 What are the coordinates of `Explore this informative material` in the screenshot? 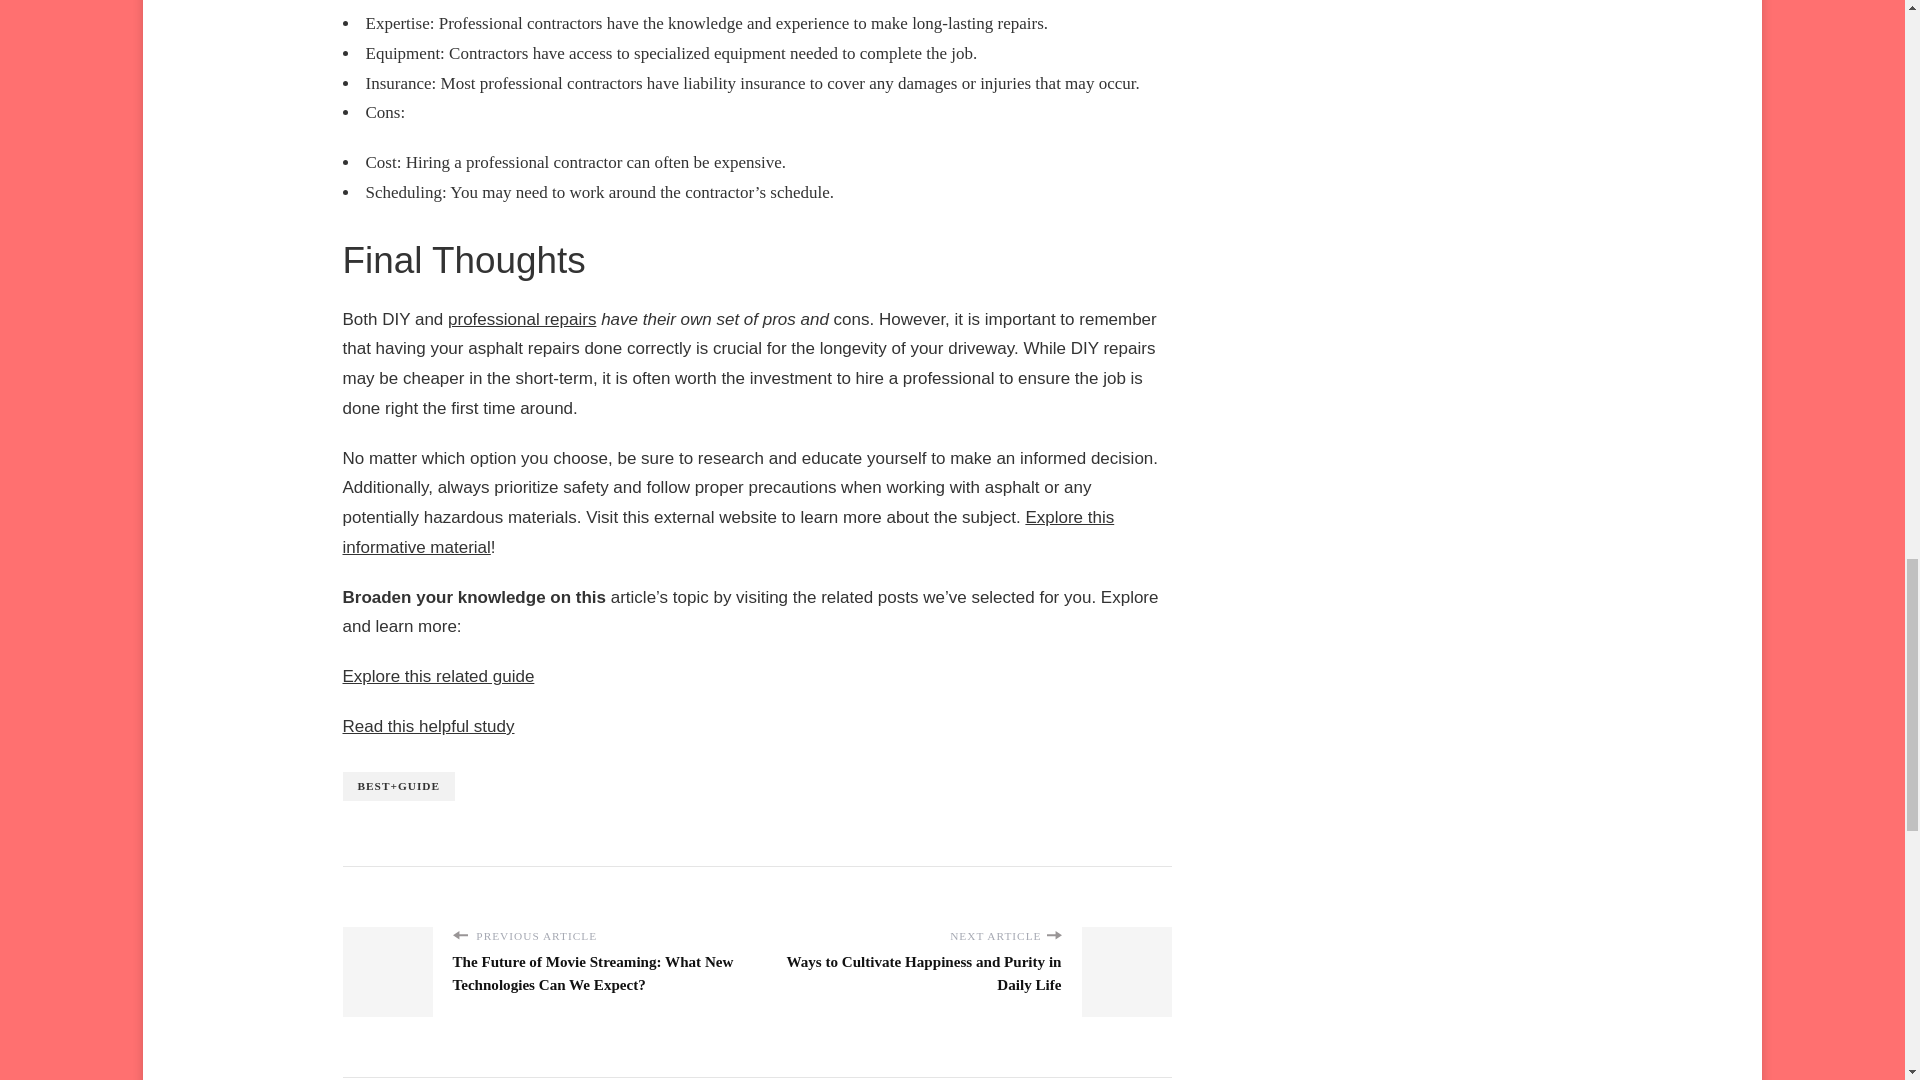 It's located at (727, 532).